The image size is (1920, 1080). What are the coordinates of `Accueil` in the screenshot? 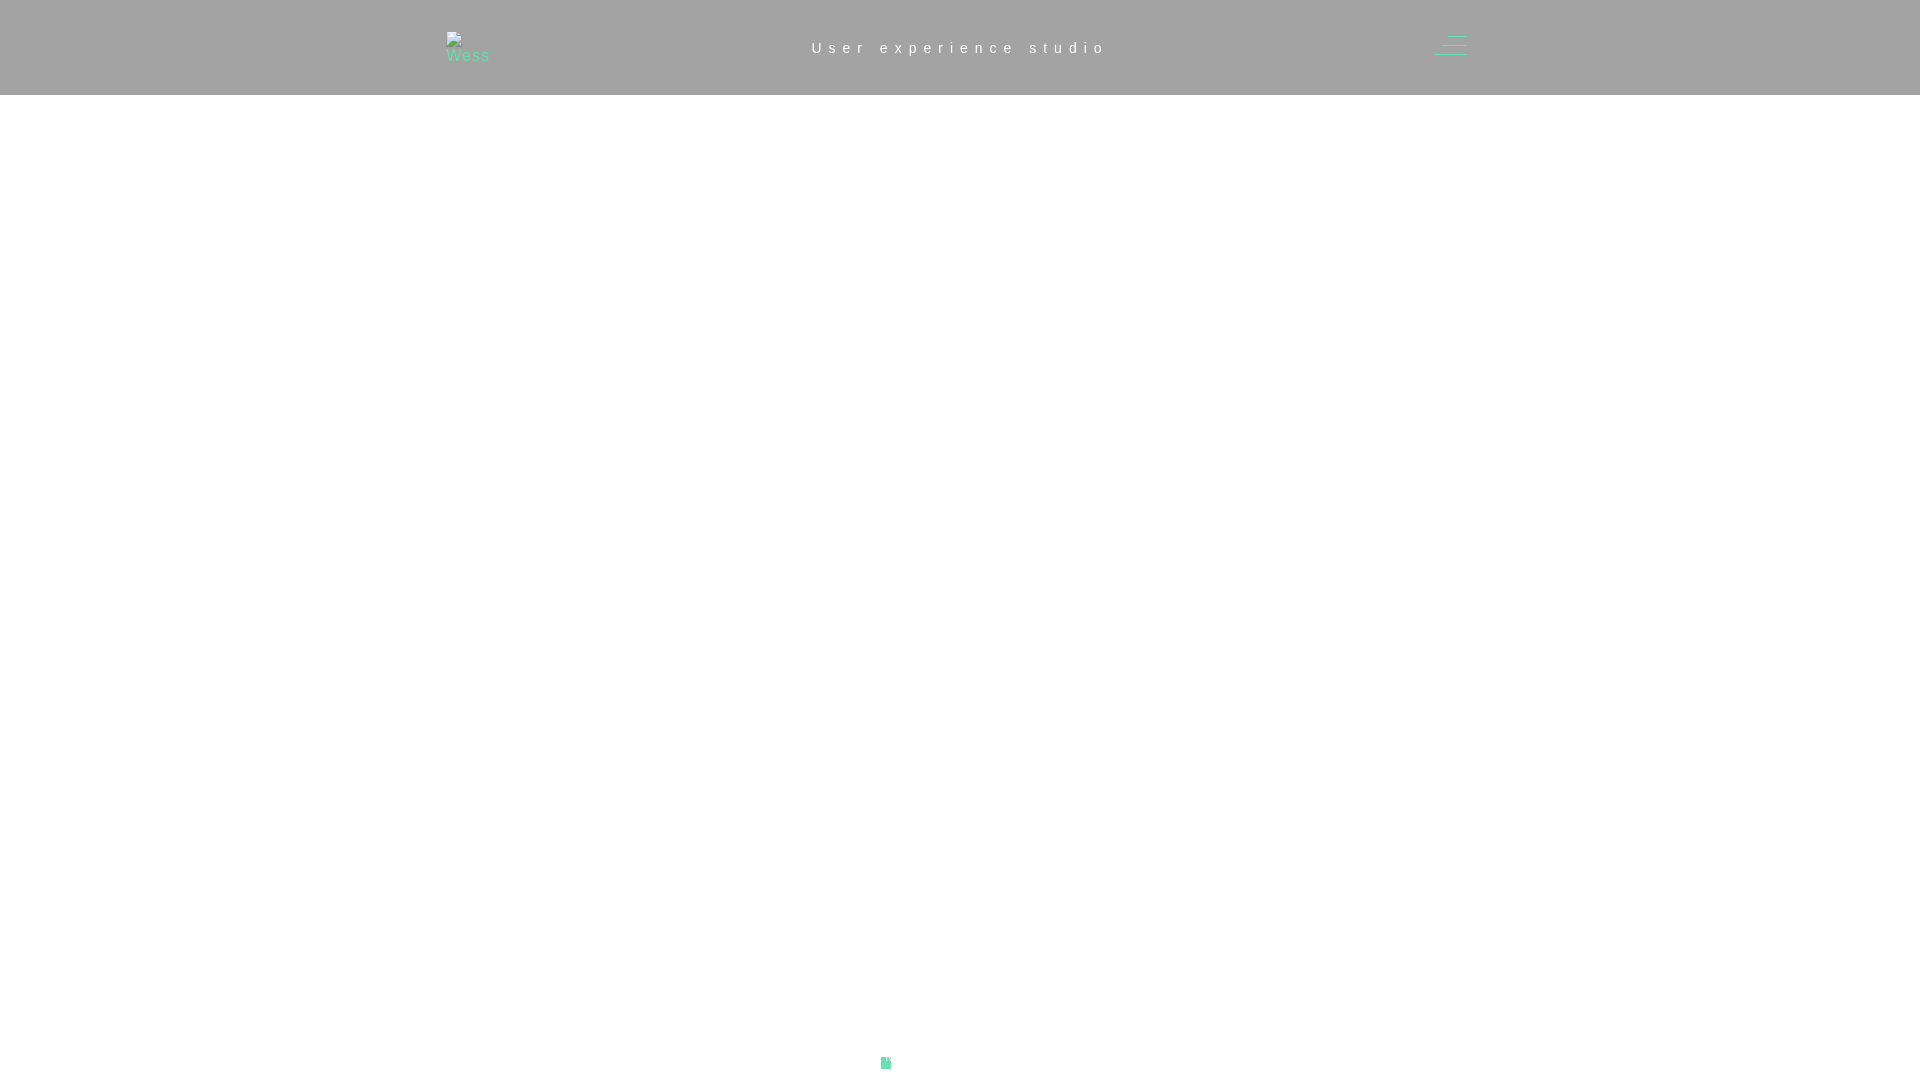 It's located at (550, 804).